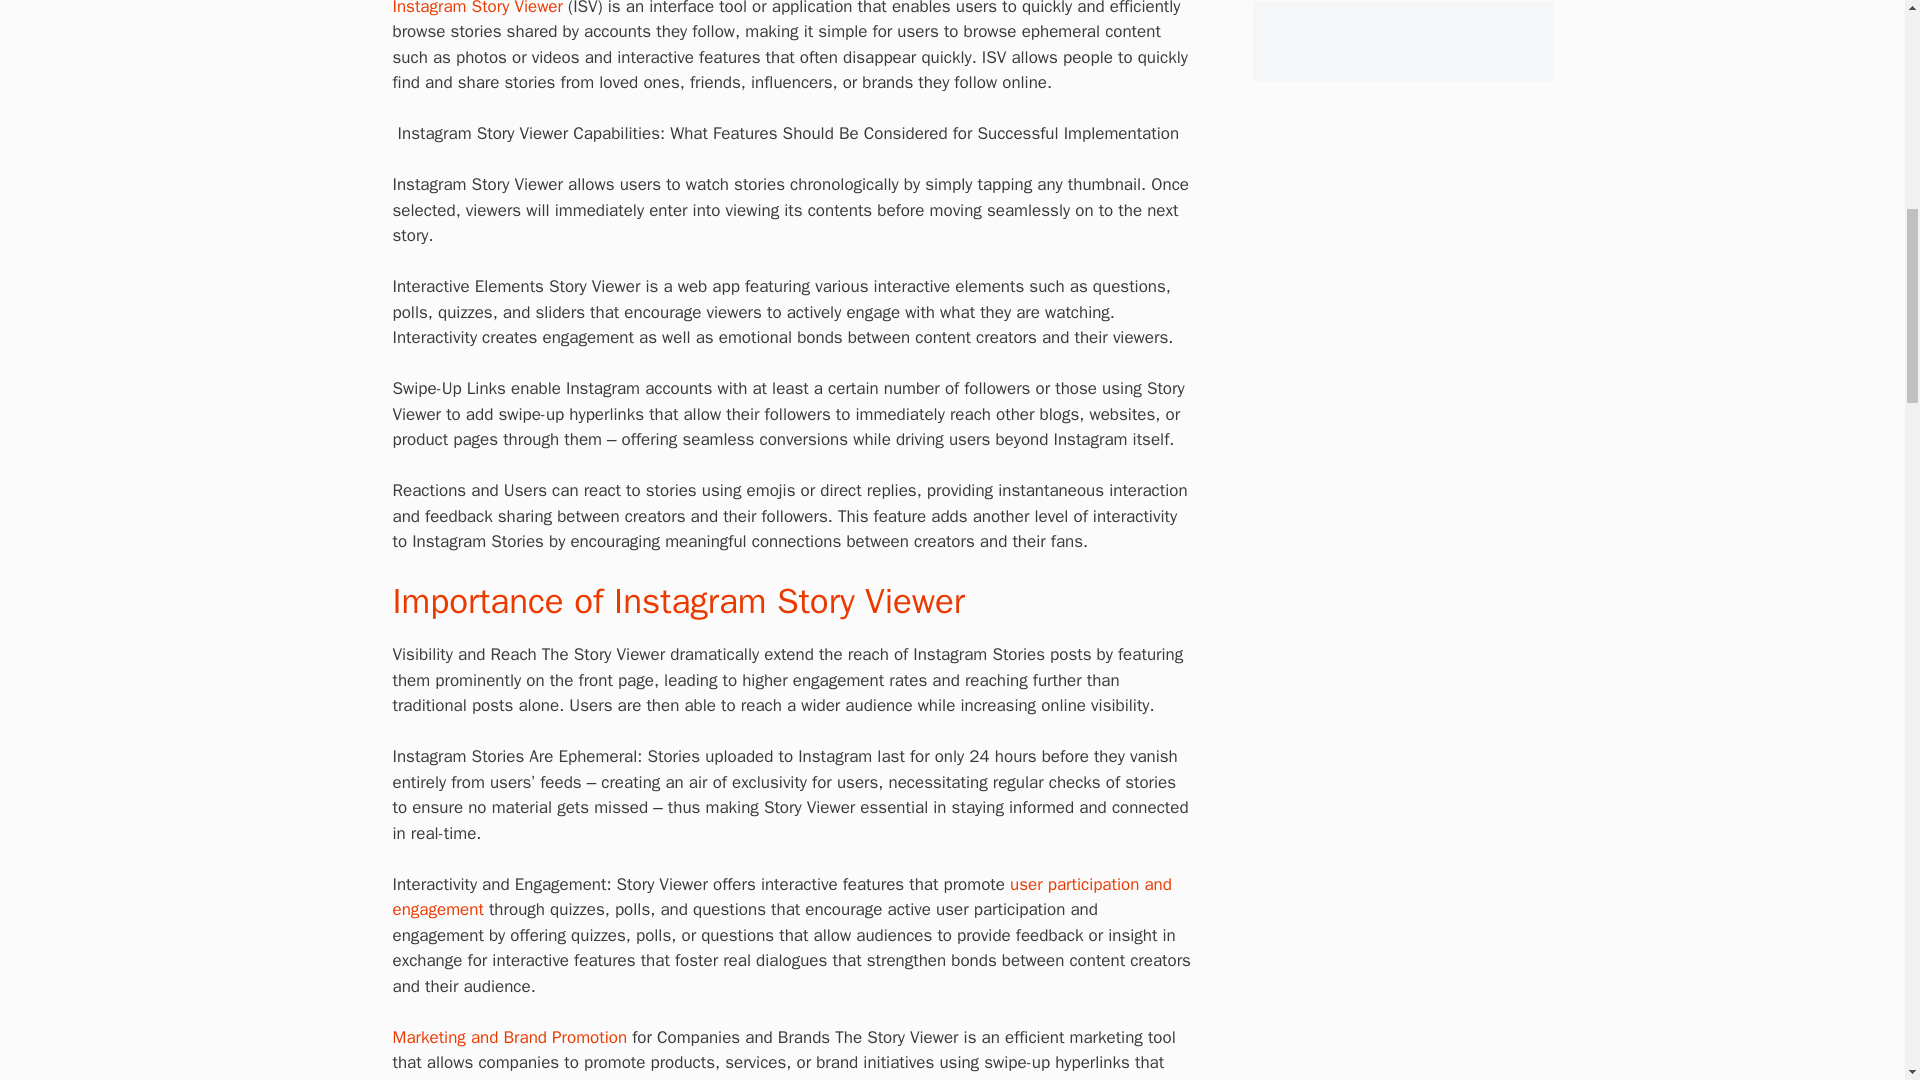 The height and width of the screenshot is (1080, 1920). Describe the element at coordinates (509, 1037) in the screenshot. I see `Marketing and Brand Promotion` at that location.